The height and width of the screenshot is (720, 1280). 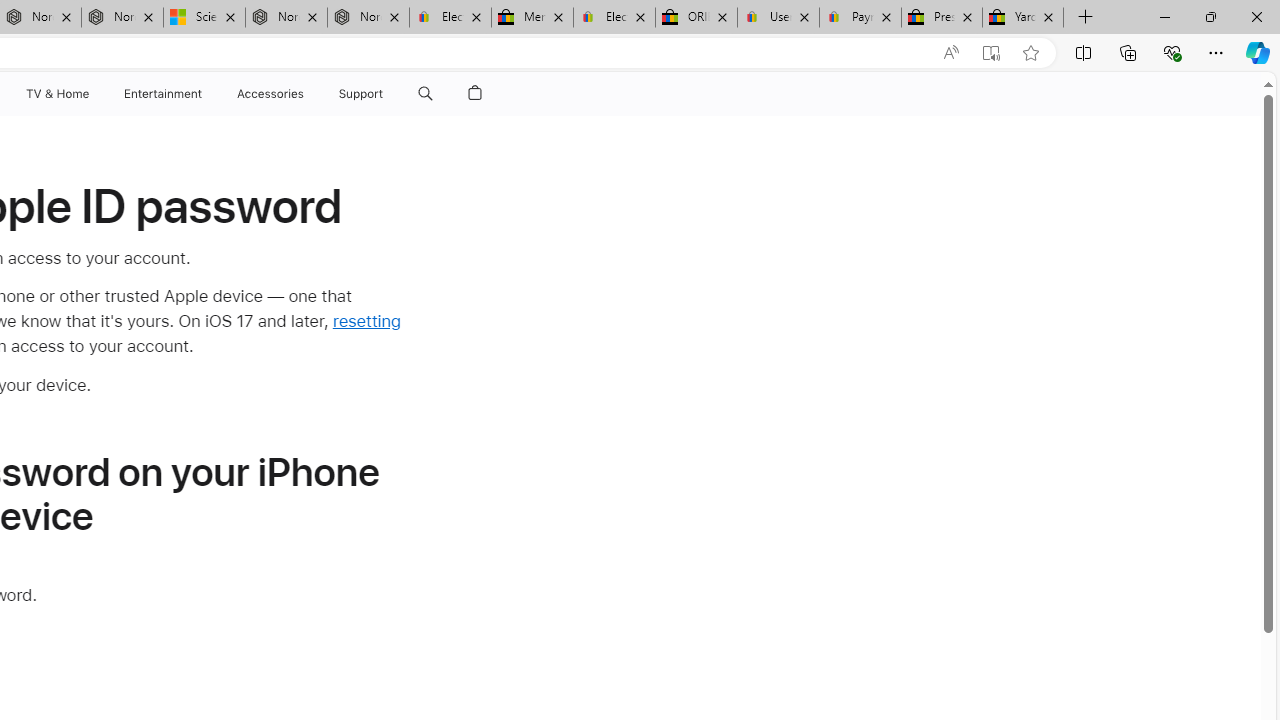 What do you see at coordinates (270, 94) in the screenshot?
I see `Accessories` at bounding box center [270, 94].